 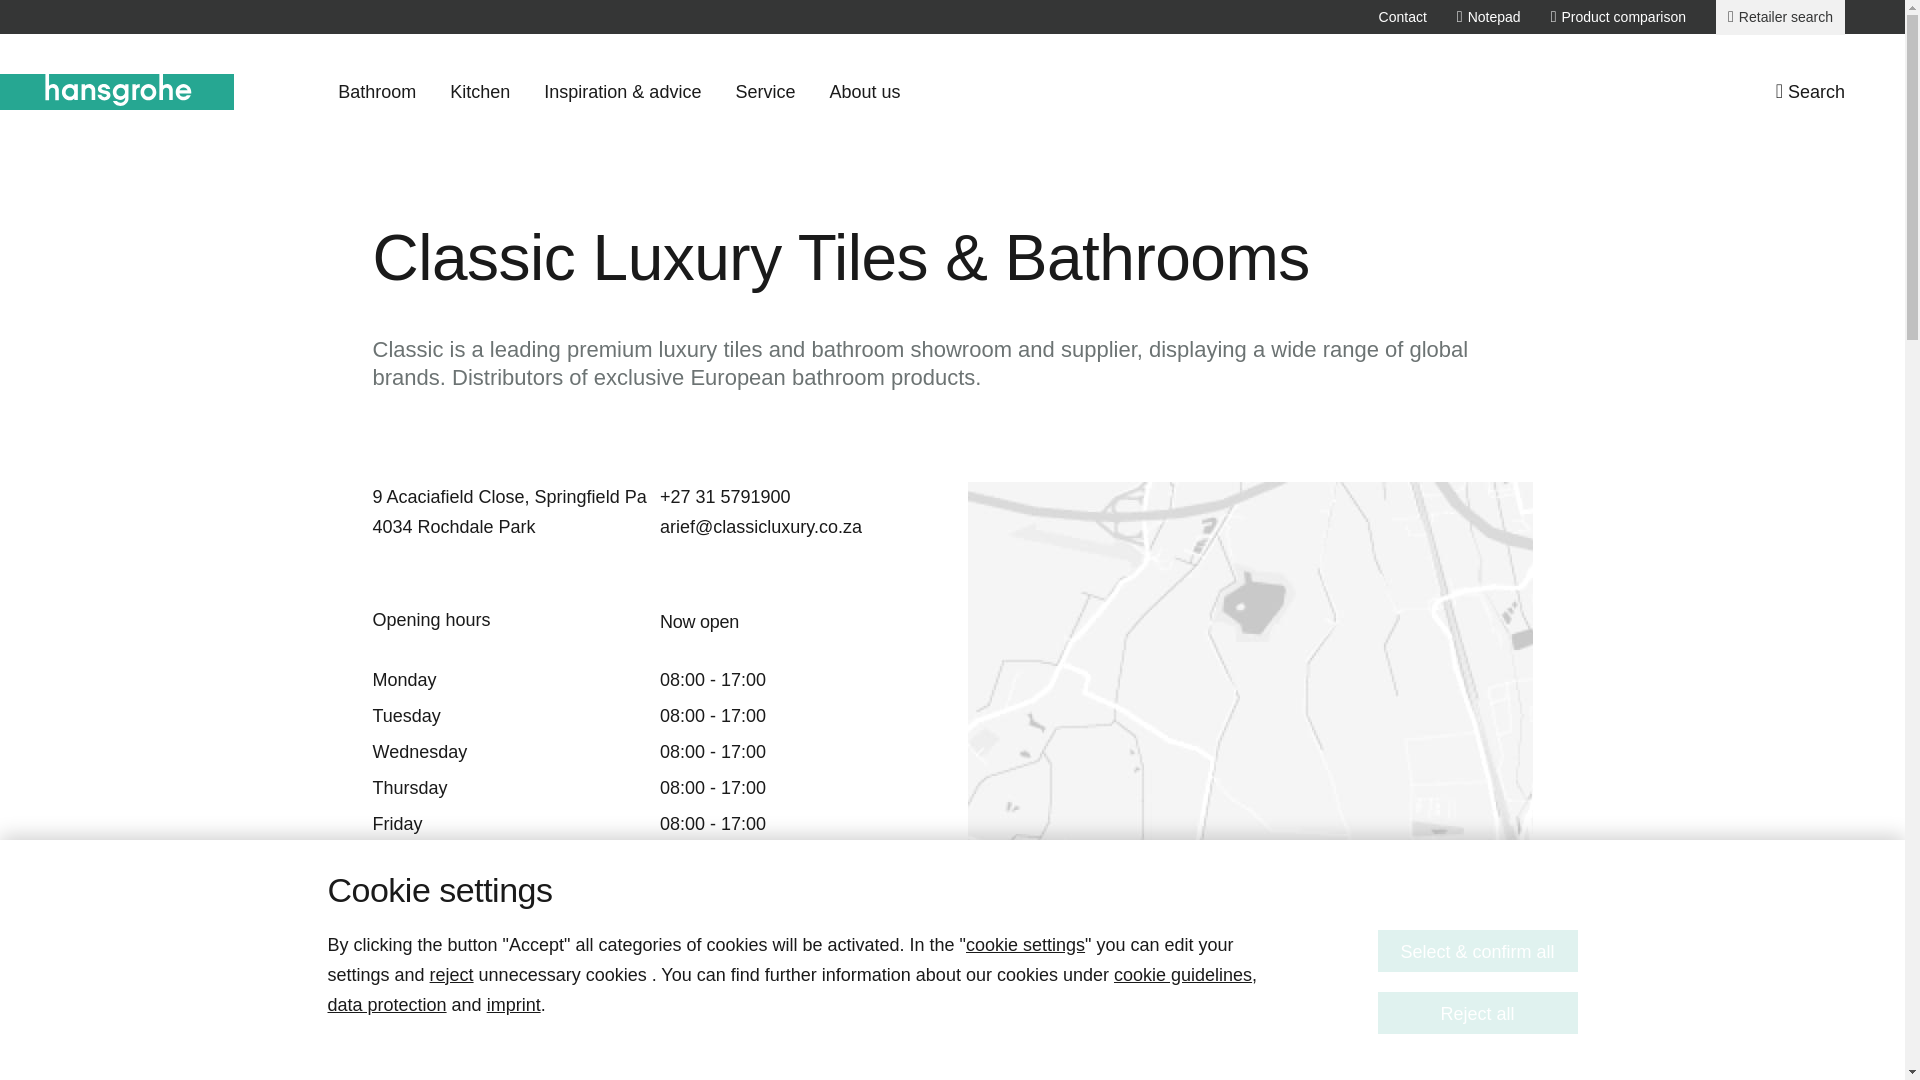 What do you see at coordinates (1402, 16) in the screenshot?
I see `Contact` at bounding box center [1402, 16].